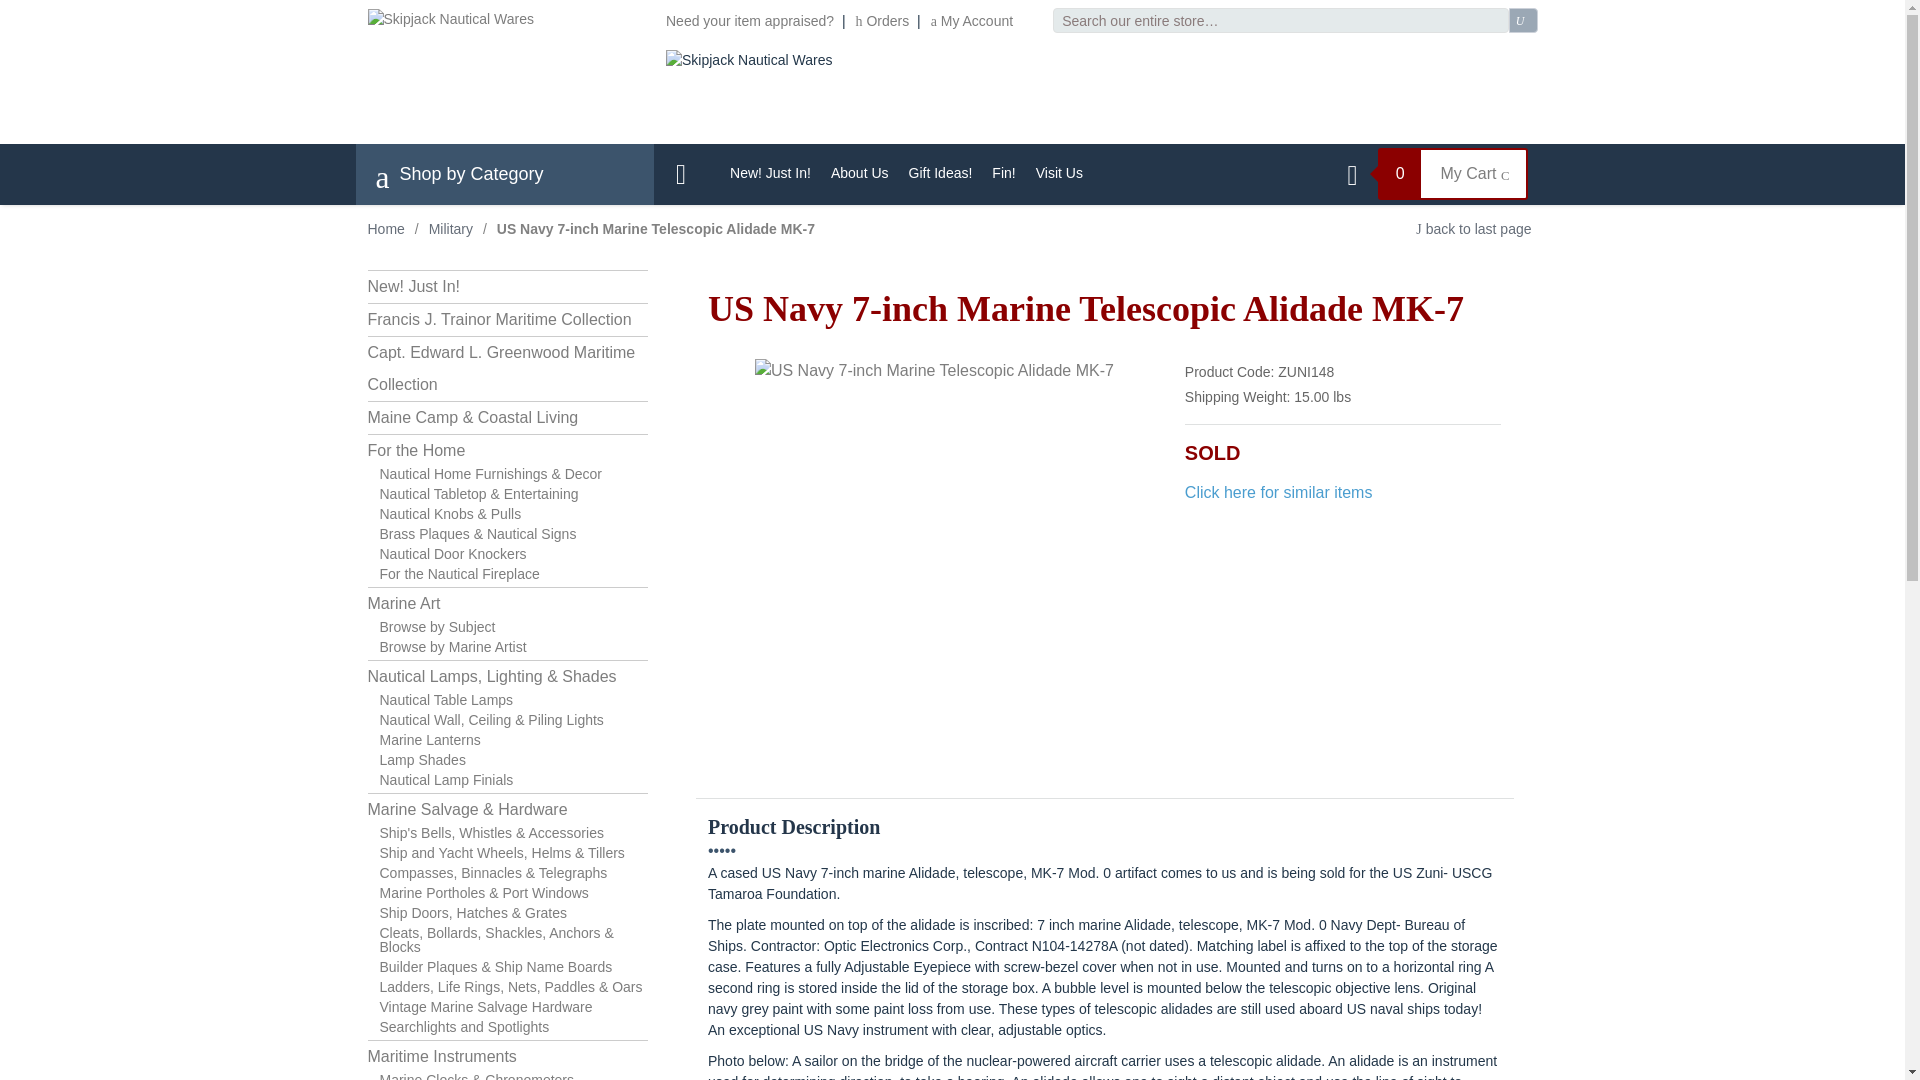 The width and height of the screenshot is (1920, 1080). What do you see at coordinates (450, 19) in the screenshot?
I see `Skipjack Nautical Wares` at bounding box center [450, 19].